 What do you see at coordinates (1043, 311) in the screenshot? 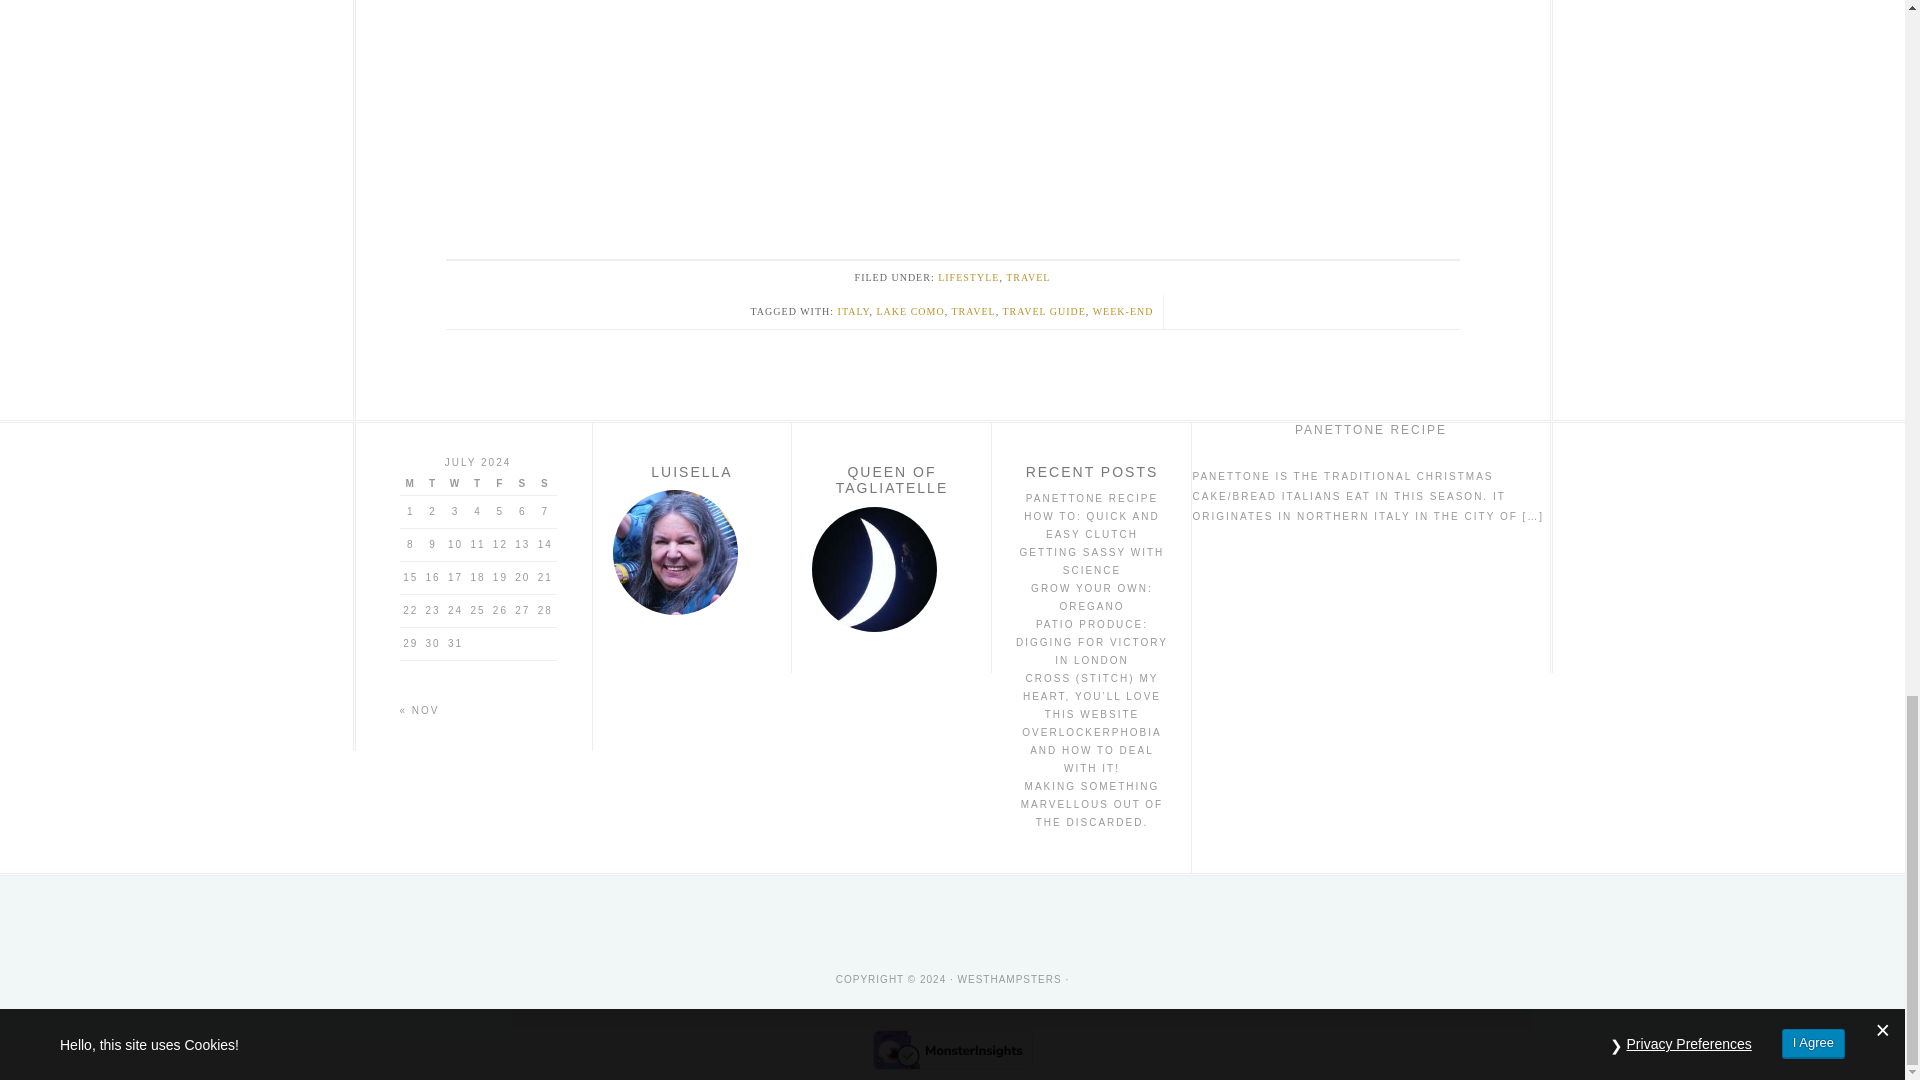
I see `TRAVEL GUIDE` at bounding box center [1043, 311].